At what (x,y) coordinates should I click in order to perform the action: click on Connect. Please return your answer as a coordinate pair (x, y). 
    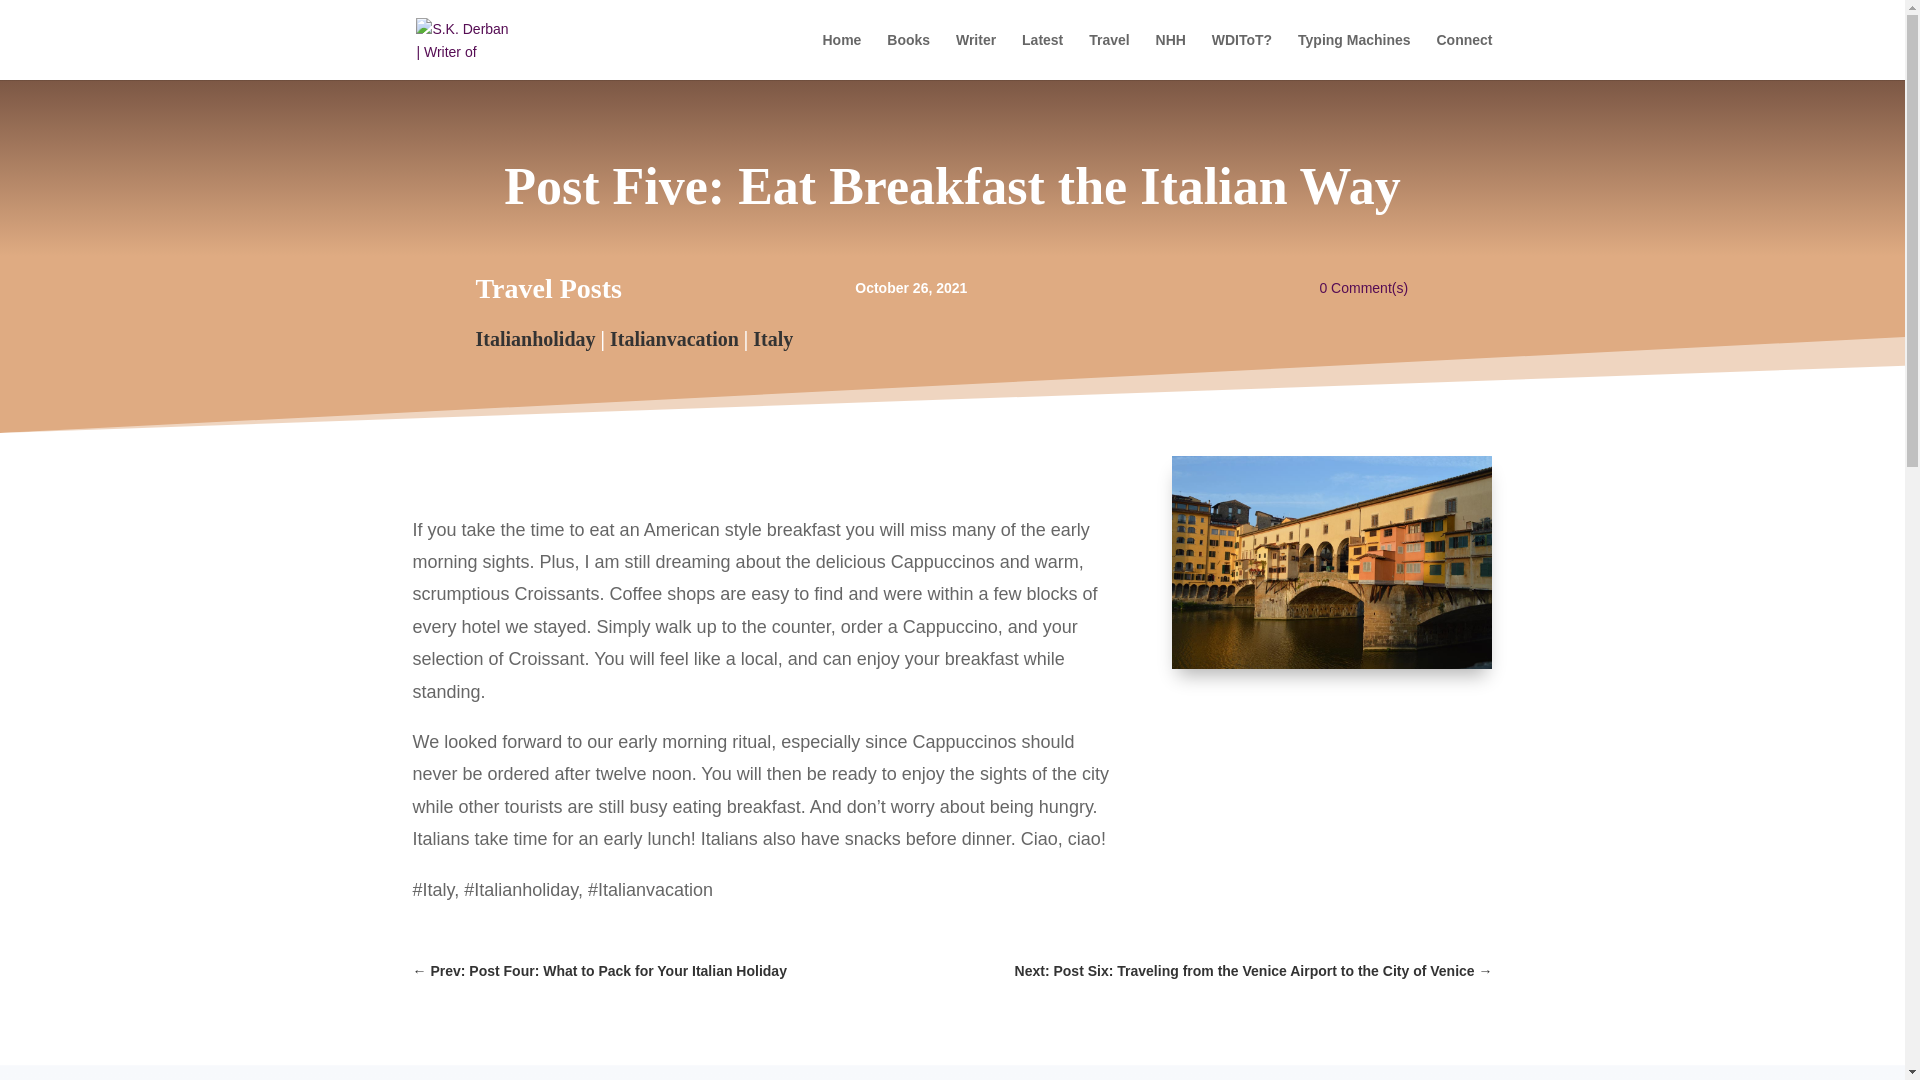
    Looking at the image, I should click on (1464, 56).